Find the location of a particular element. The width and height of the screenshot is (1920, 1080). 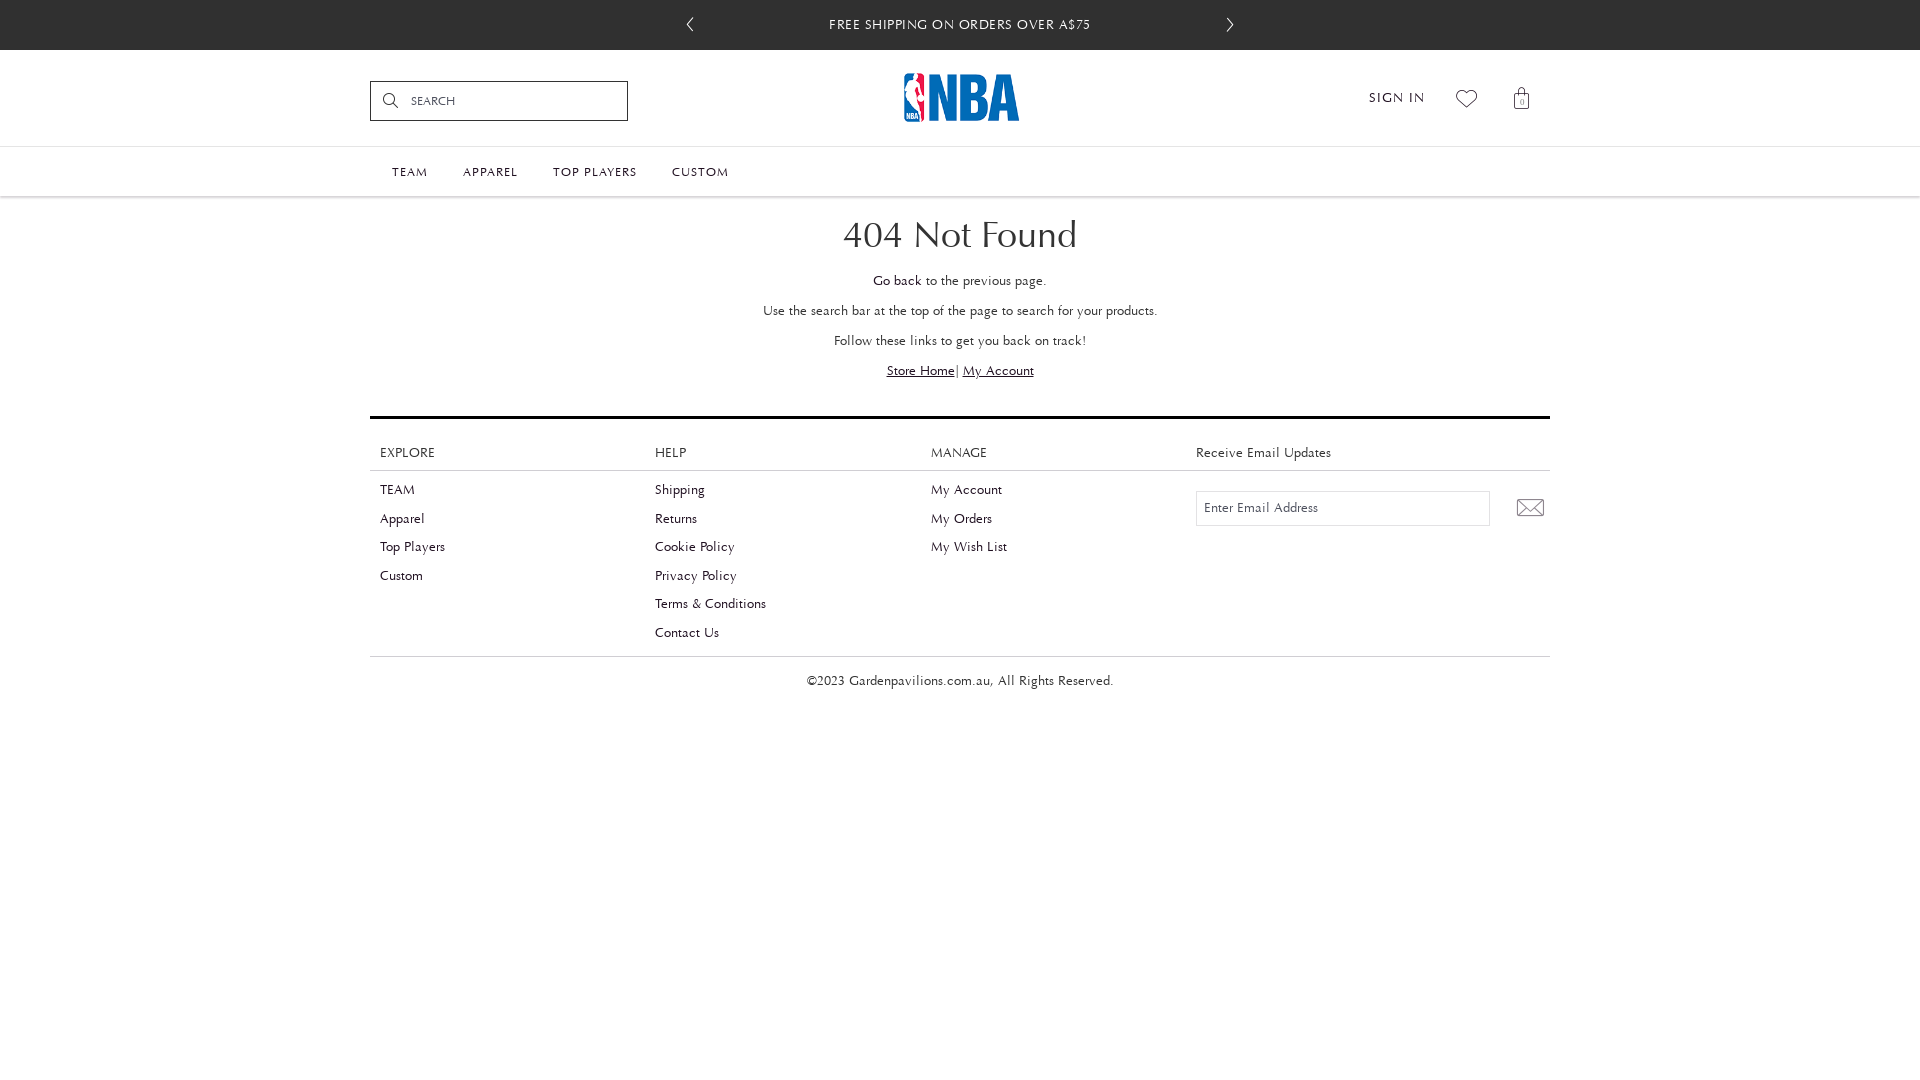

Terms & Conditions is located at coordinates (710, 604).